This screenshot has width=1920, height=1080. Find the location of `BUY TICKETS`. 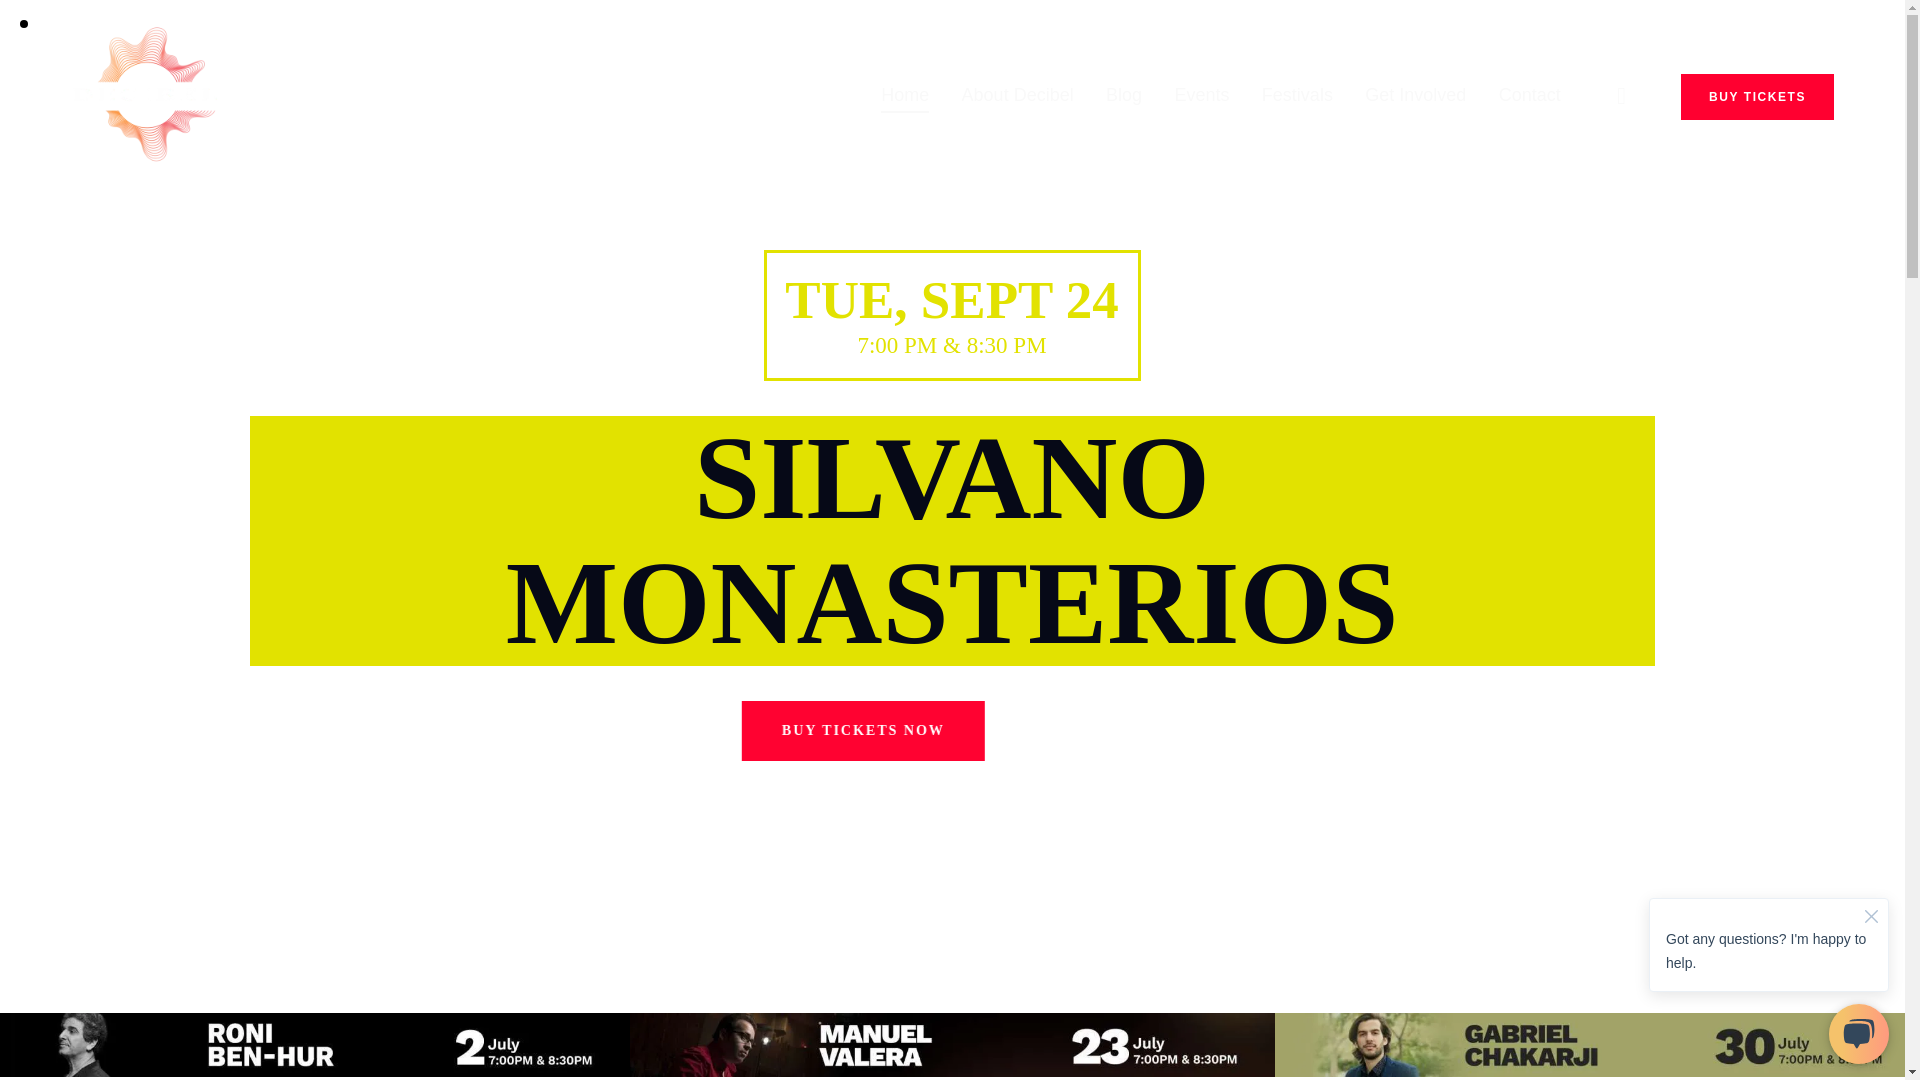

BUY TICKETS is located at coordinates (1757, 96).